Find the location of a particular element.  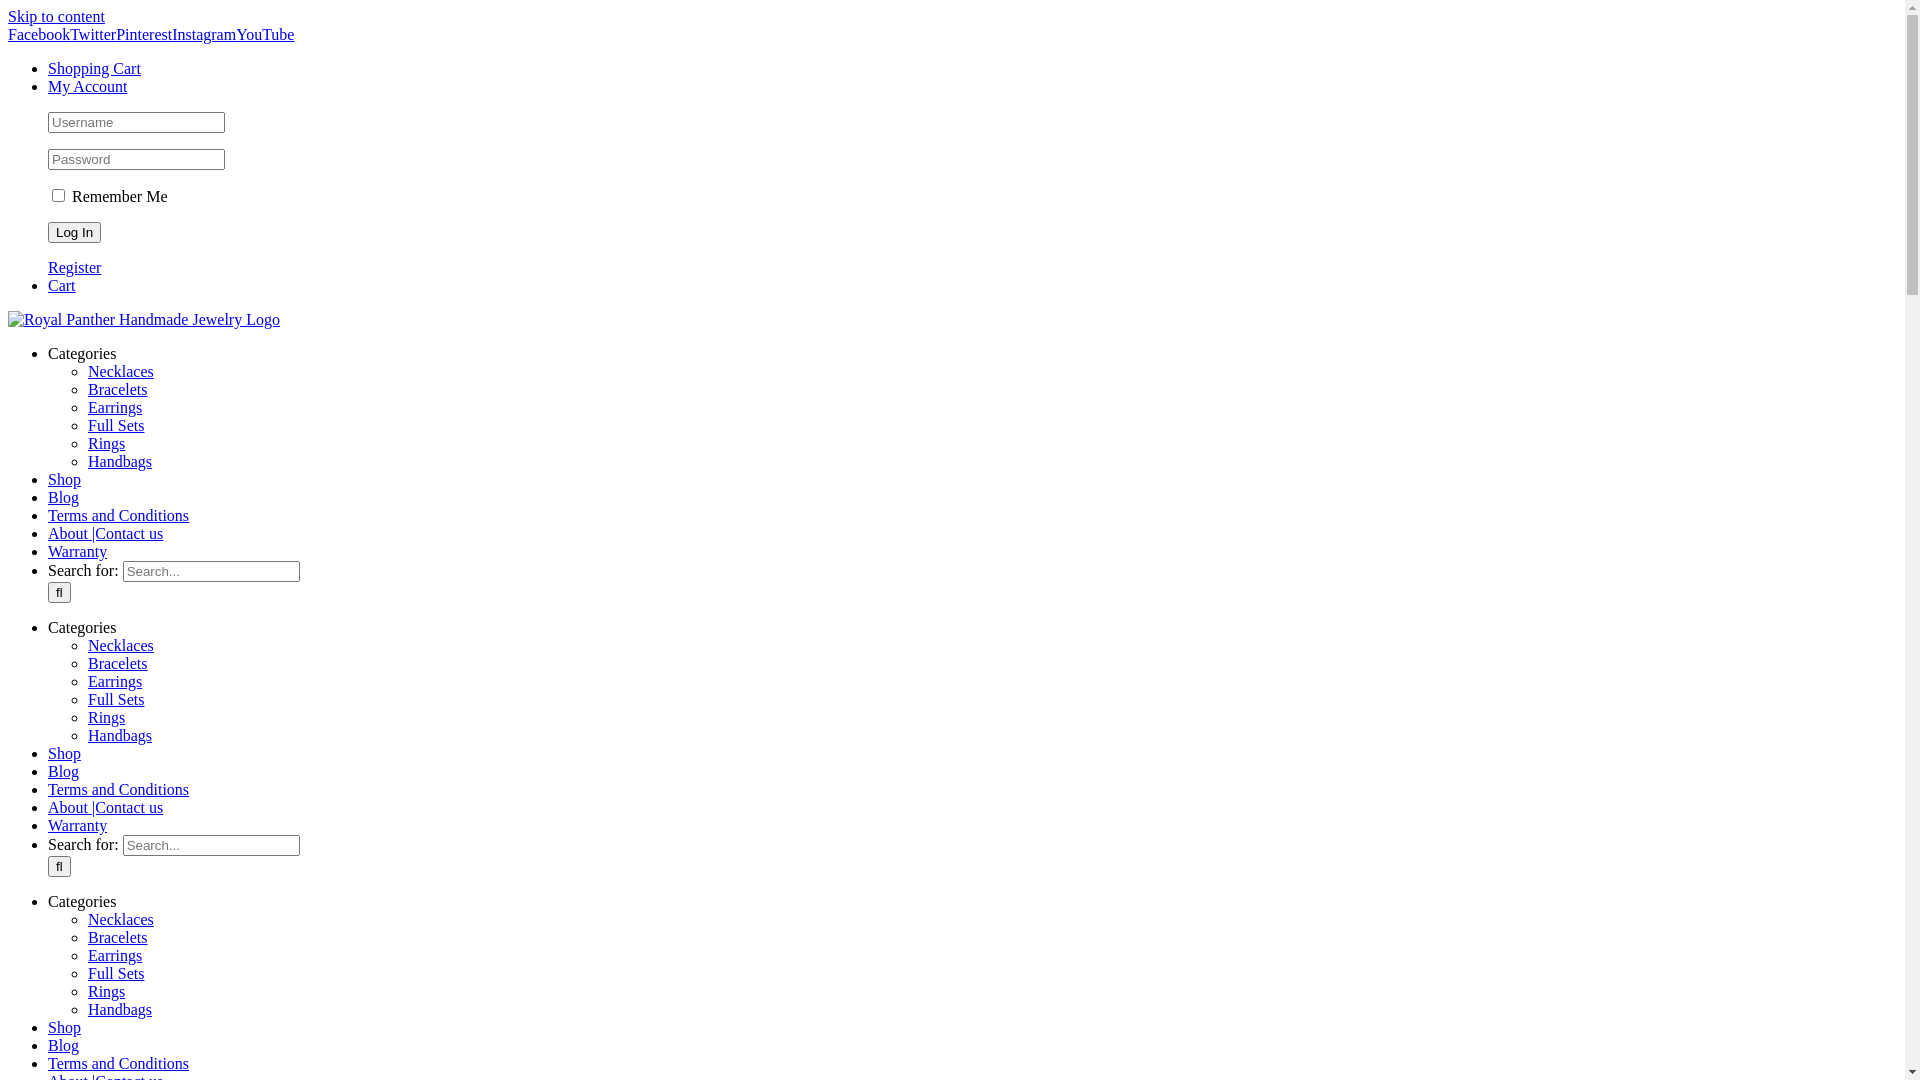

Cart is located at coordinates (62, 286).